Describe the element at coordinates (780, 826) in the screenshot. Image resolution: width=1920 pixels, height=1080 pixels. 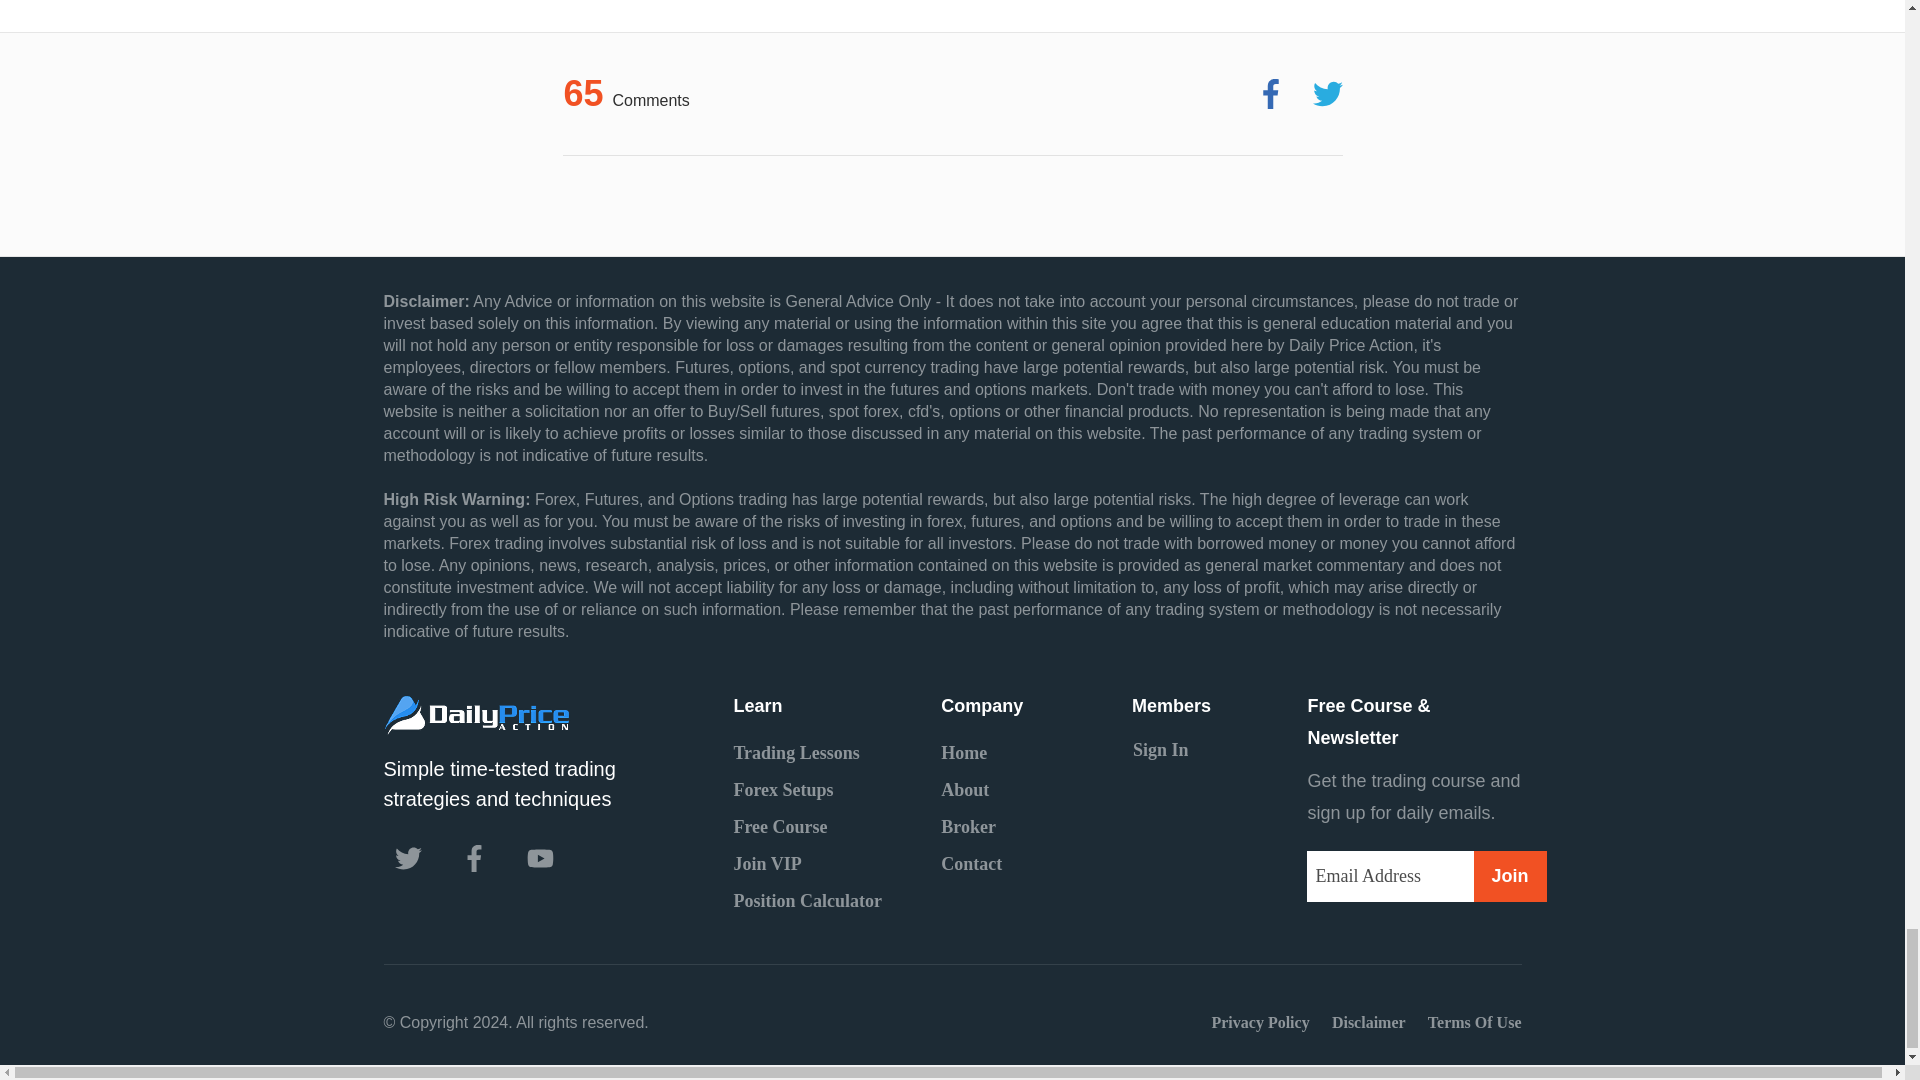
I see `Free Course` at that location.